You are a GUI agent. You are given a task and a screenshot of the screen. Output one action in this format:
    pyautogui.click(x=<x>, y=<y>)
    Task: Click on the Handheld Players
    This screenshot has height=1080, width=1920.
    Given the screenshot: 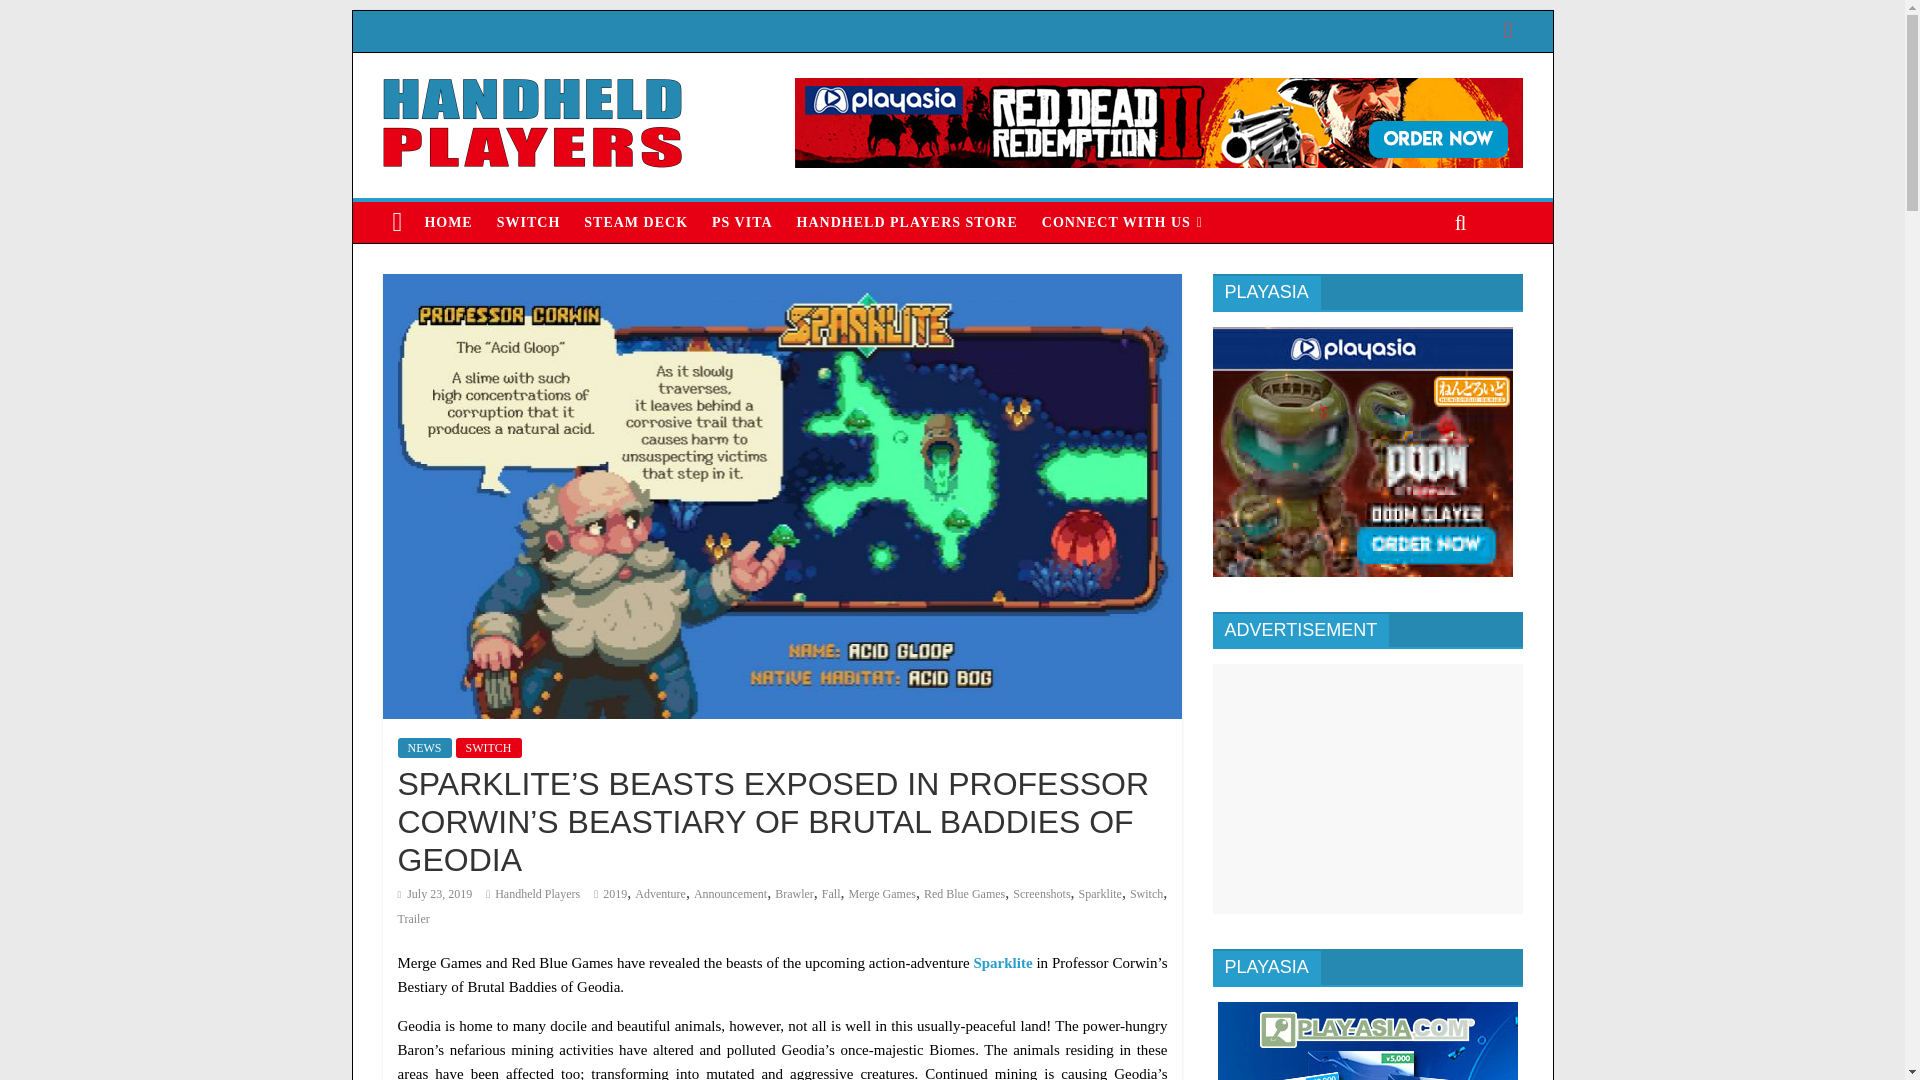 What is the action you would take?
    pyautogui.click(x=537, y=893)
    